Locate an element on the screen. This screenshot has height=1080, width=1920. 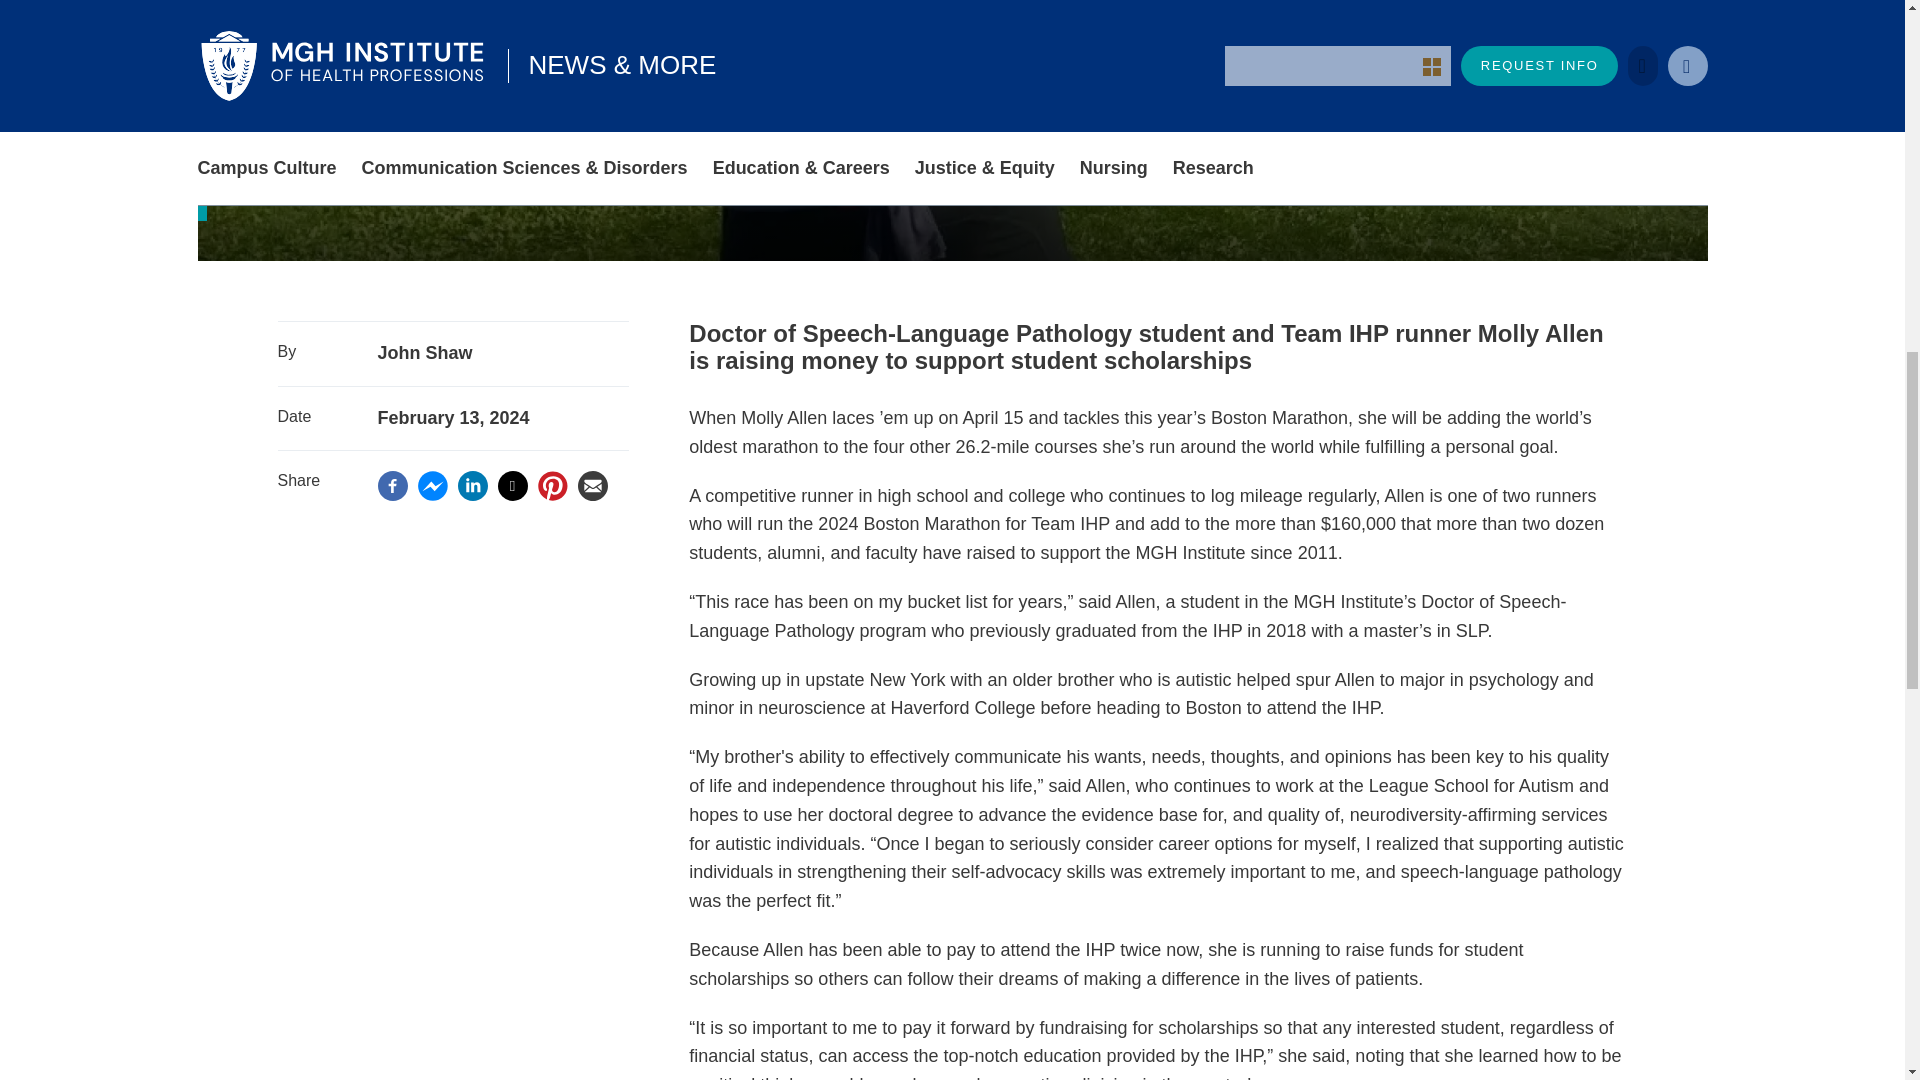
Pinterest is located at coordinates (552, 484).